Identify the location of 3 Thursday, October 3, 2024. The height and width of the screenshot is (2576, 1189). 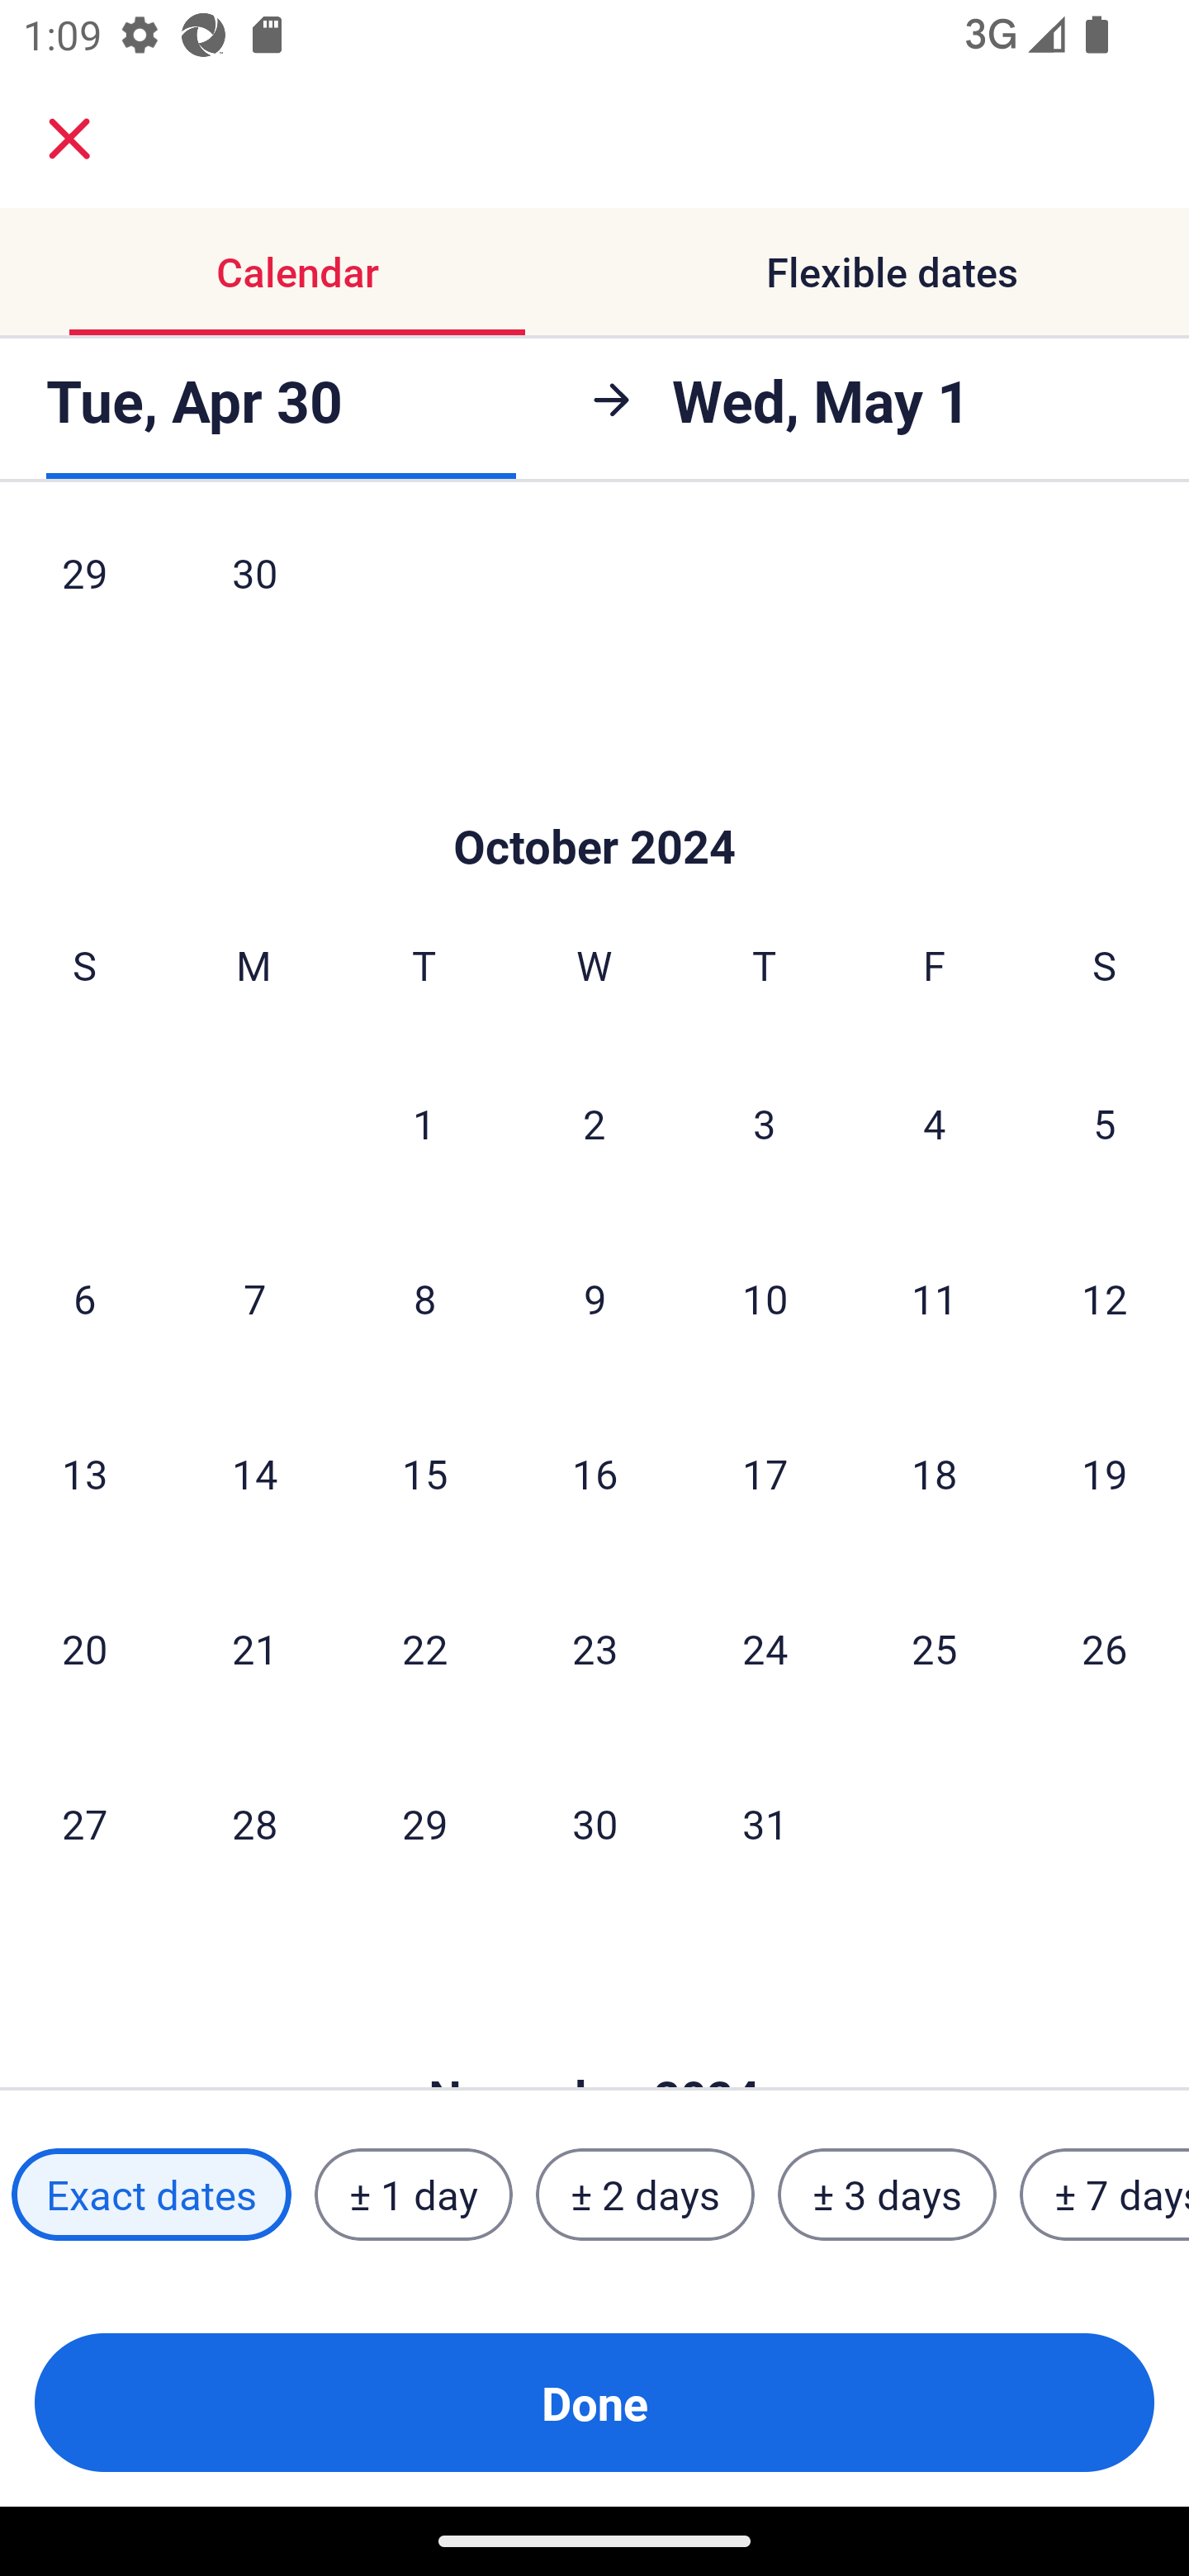
(765, 1123).